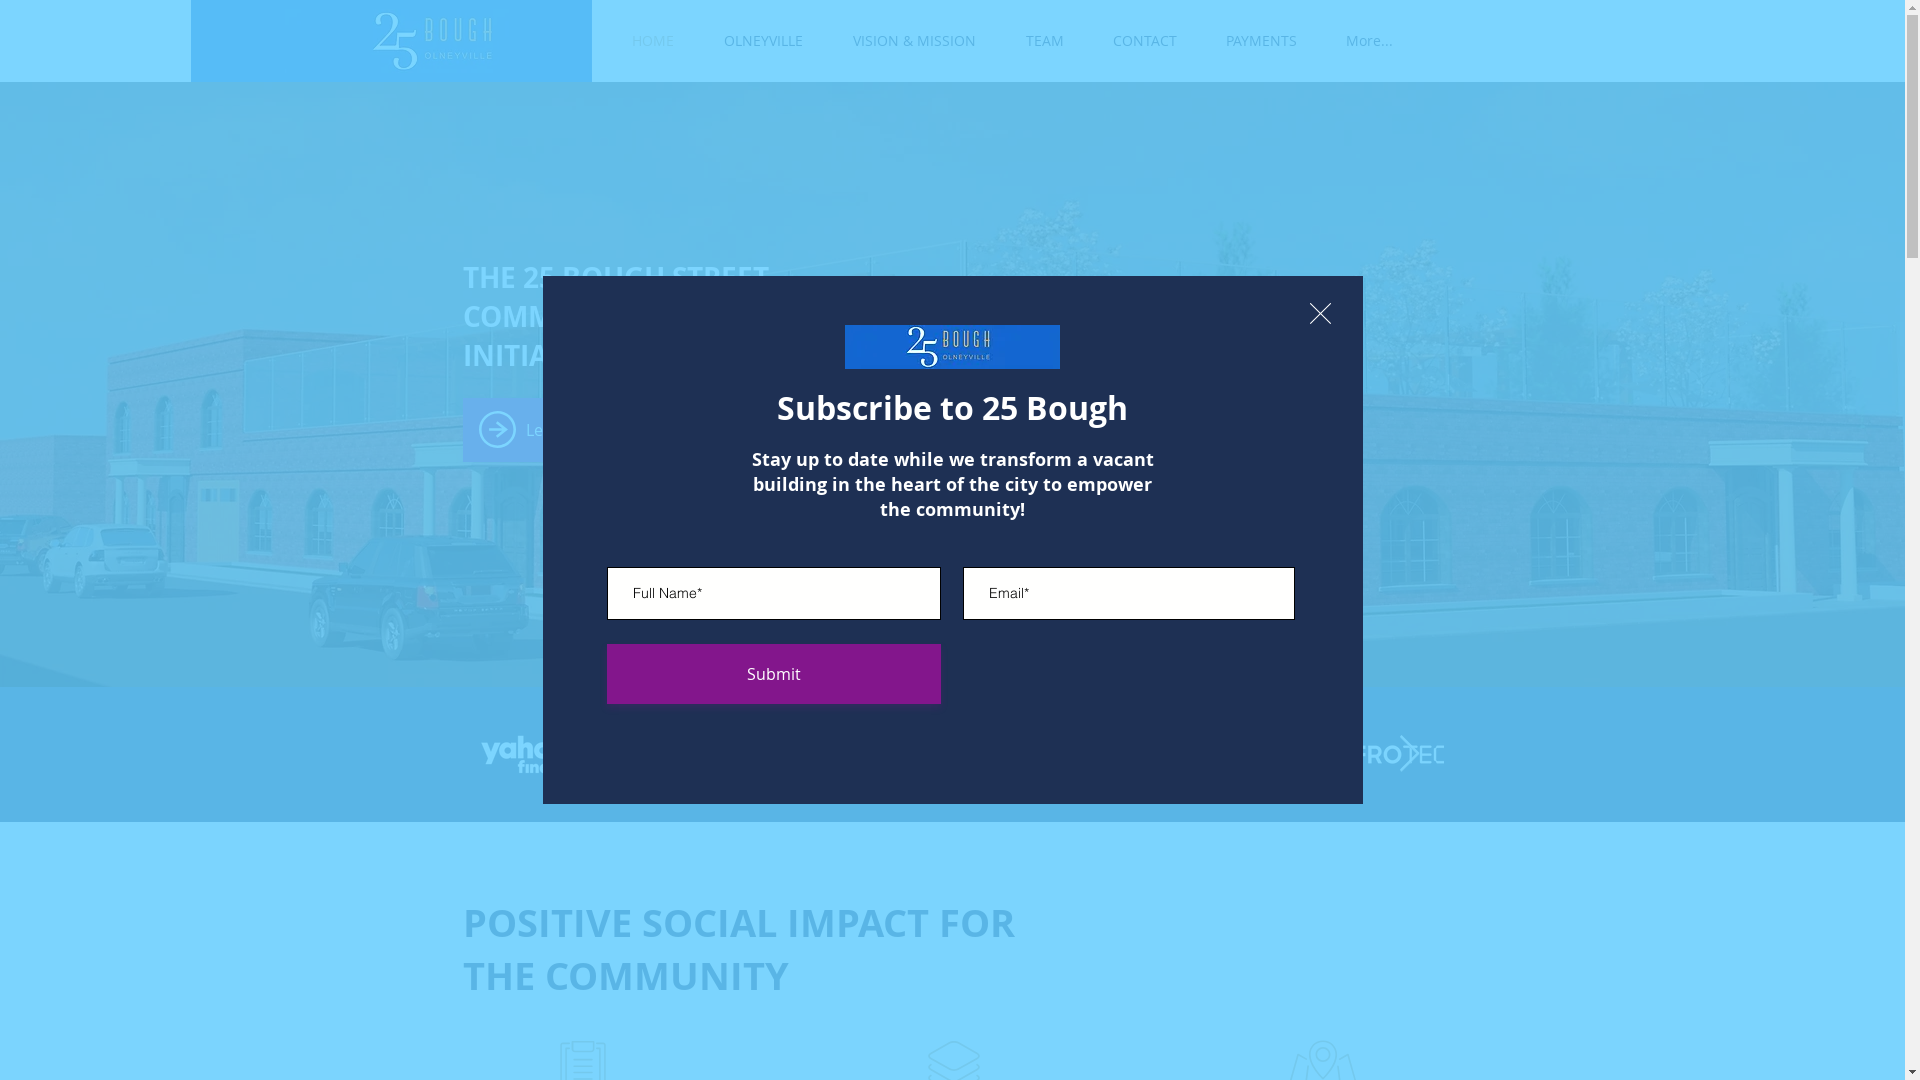 This screenshot has width=1920, height=1080. I want to click on TEAM, so click(1044, 41).